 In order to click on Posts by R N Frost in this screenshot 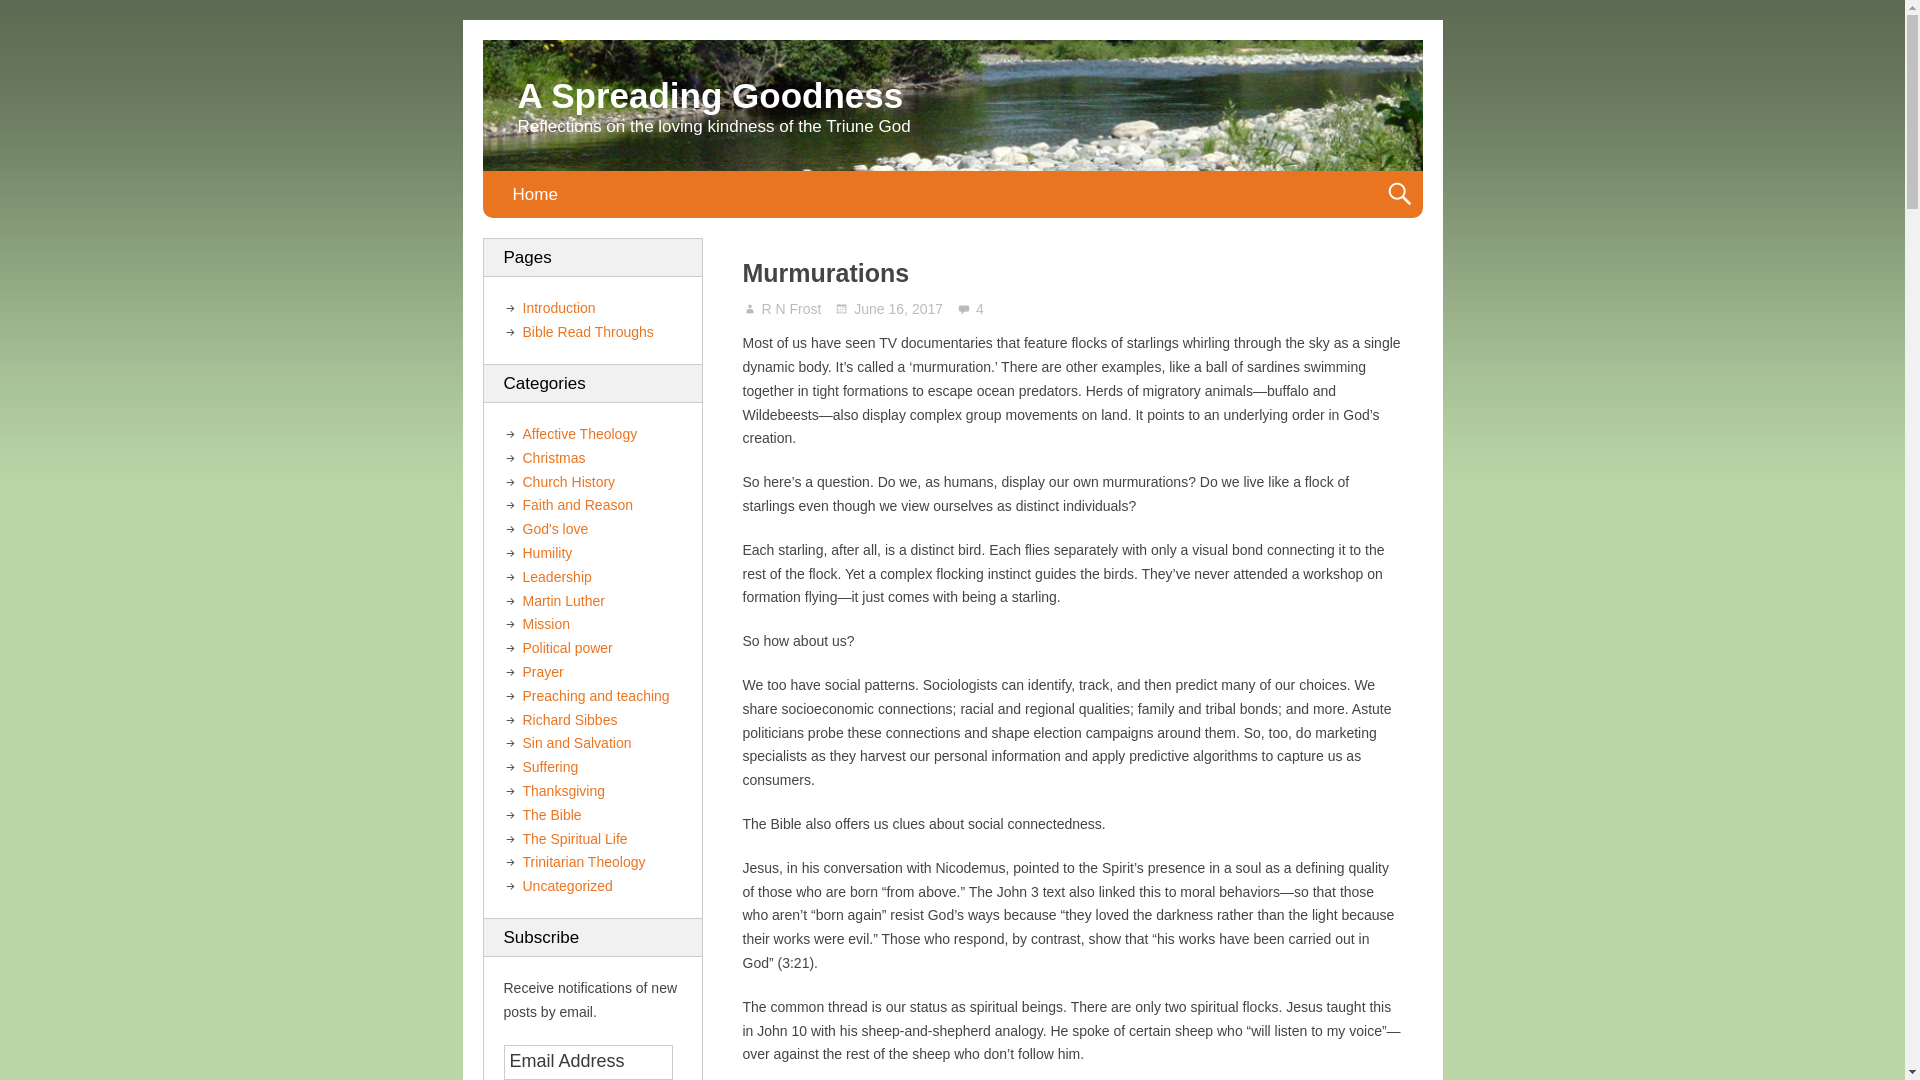, I will do `click(792, 309)`.